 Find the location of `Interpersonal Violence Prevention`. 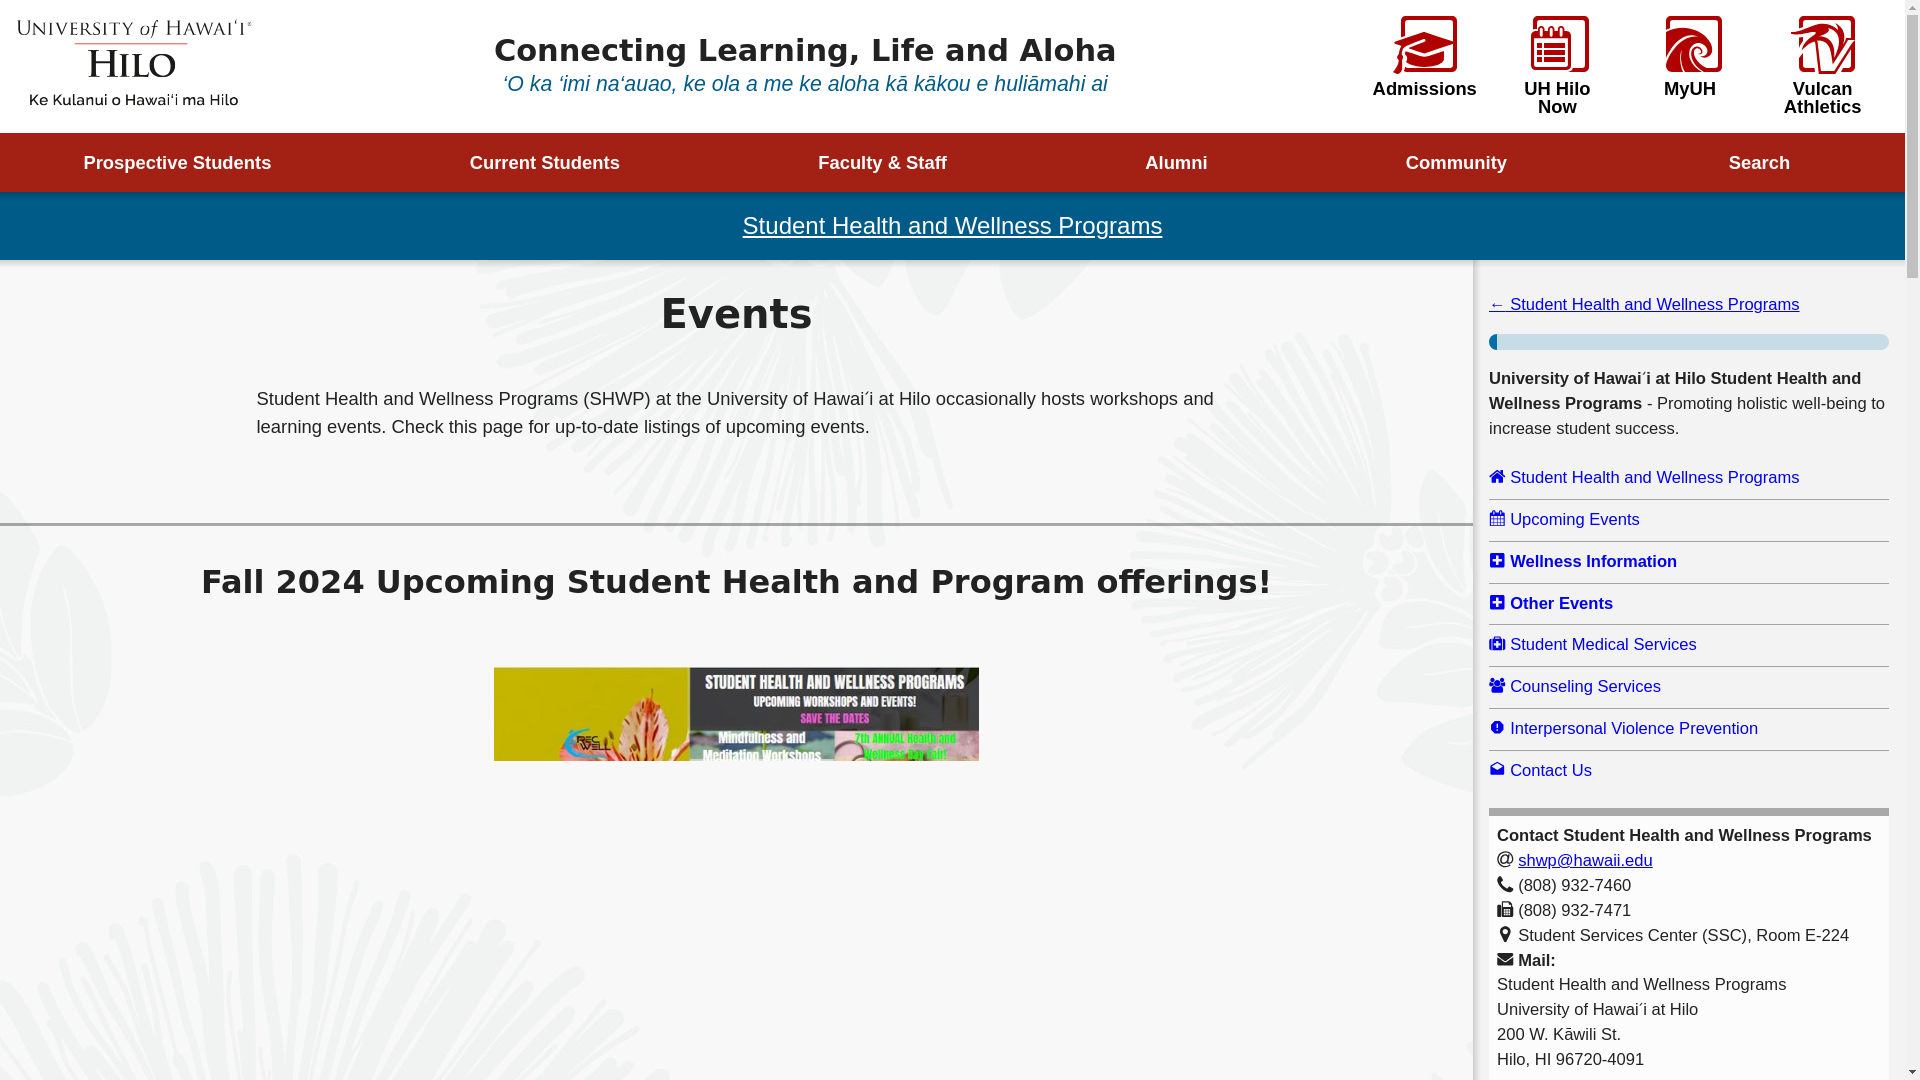

Interpersonal Violence Prevention is located at coordinates (1689, 729).